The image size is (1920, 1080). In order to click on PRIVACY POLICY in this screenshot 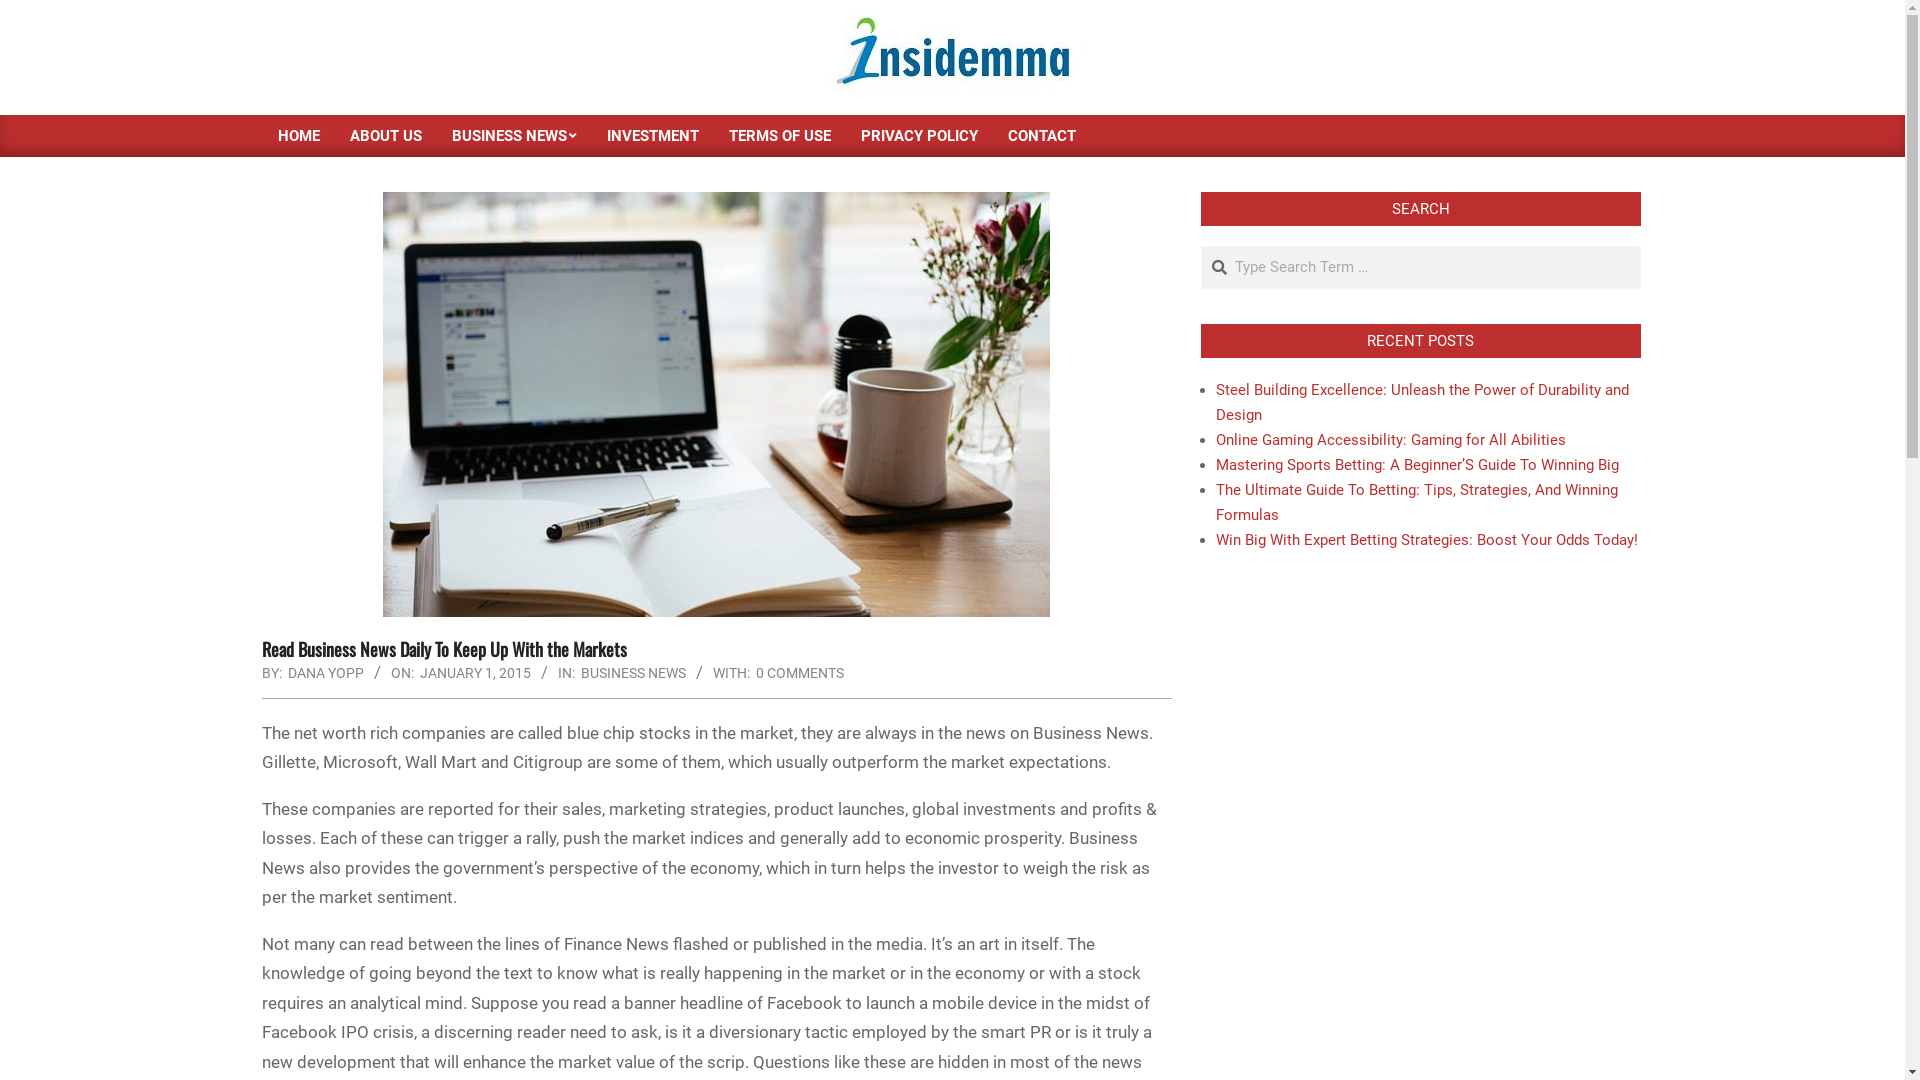, I will do `click(920, 136)`.